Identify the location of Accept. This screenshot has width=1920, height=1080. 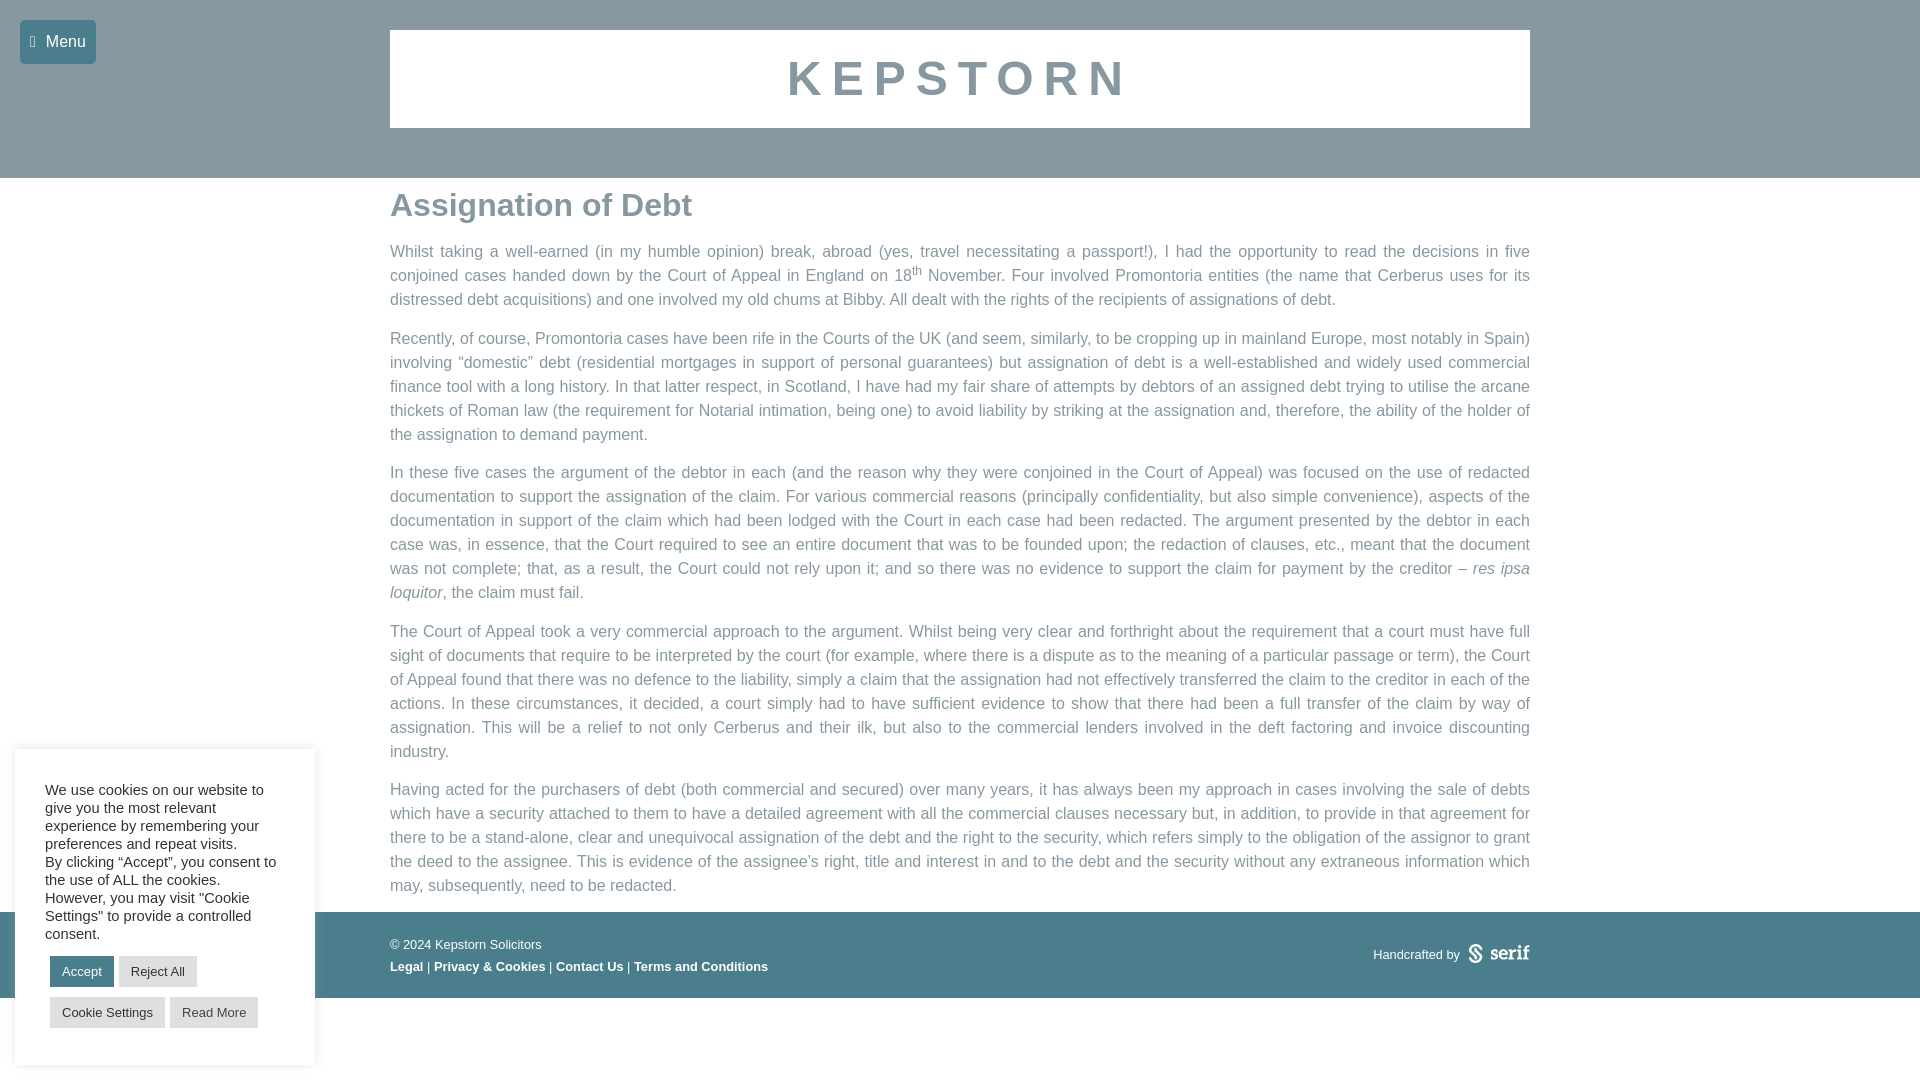
(81, 971).